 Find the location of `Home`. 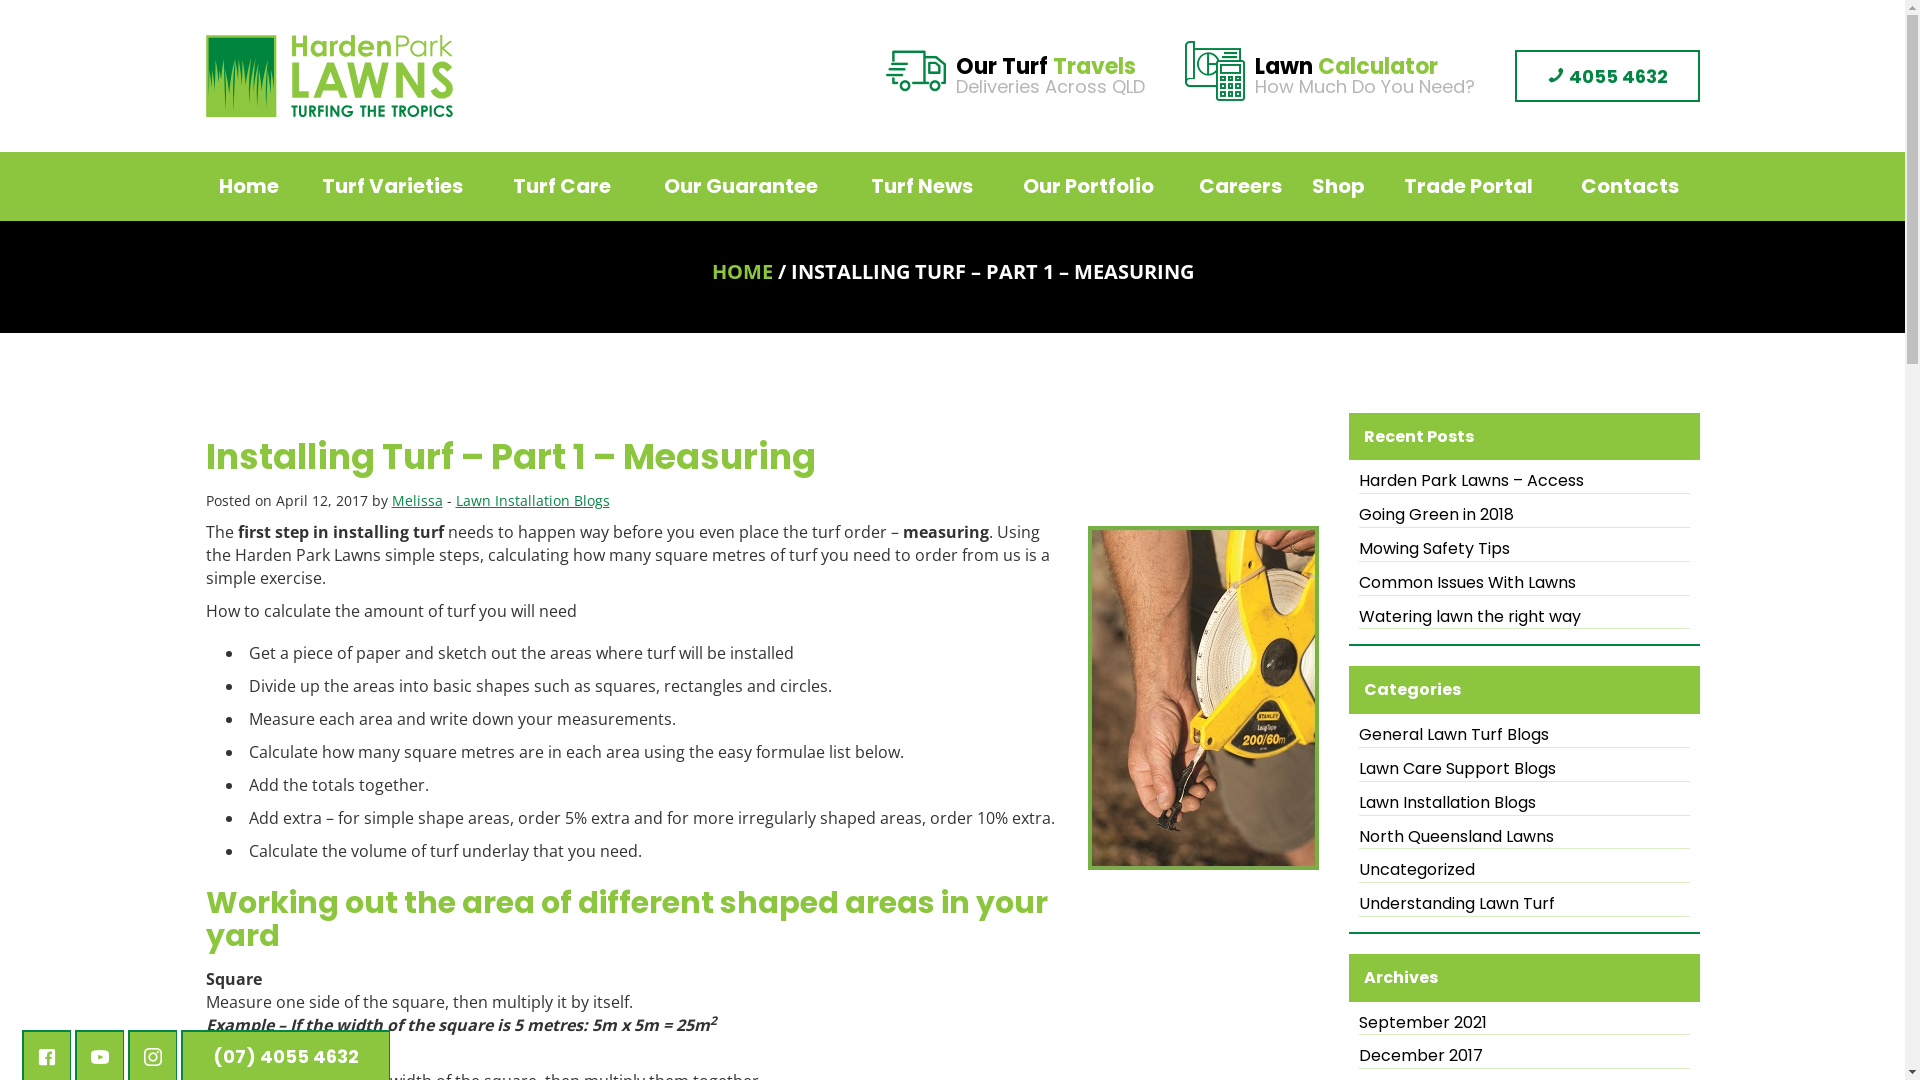

Home is located at coordinates (248, 186).